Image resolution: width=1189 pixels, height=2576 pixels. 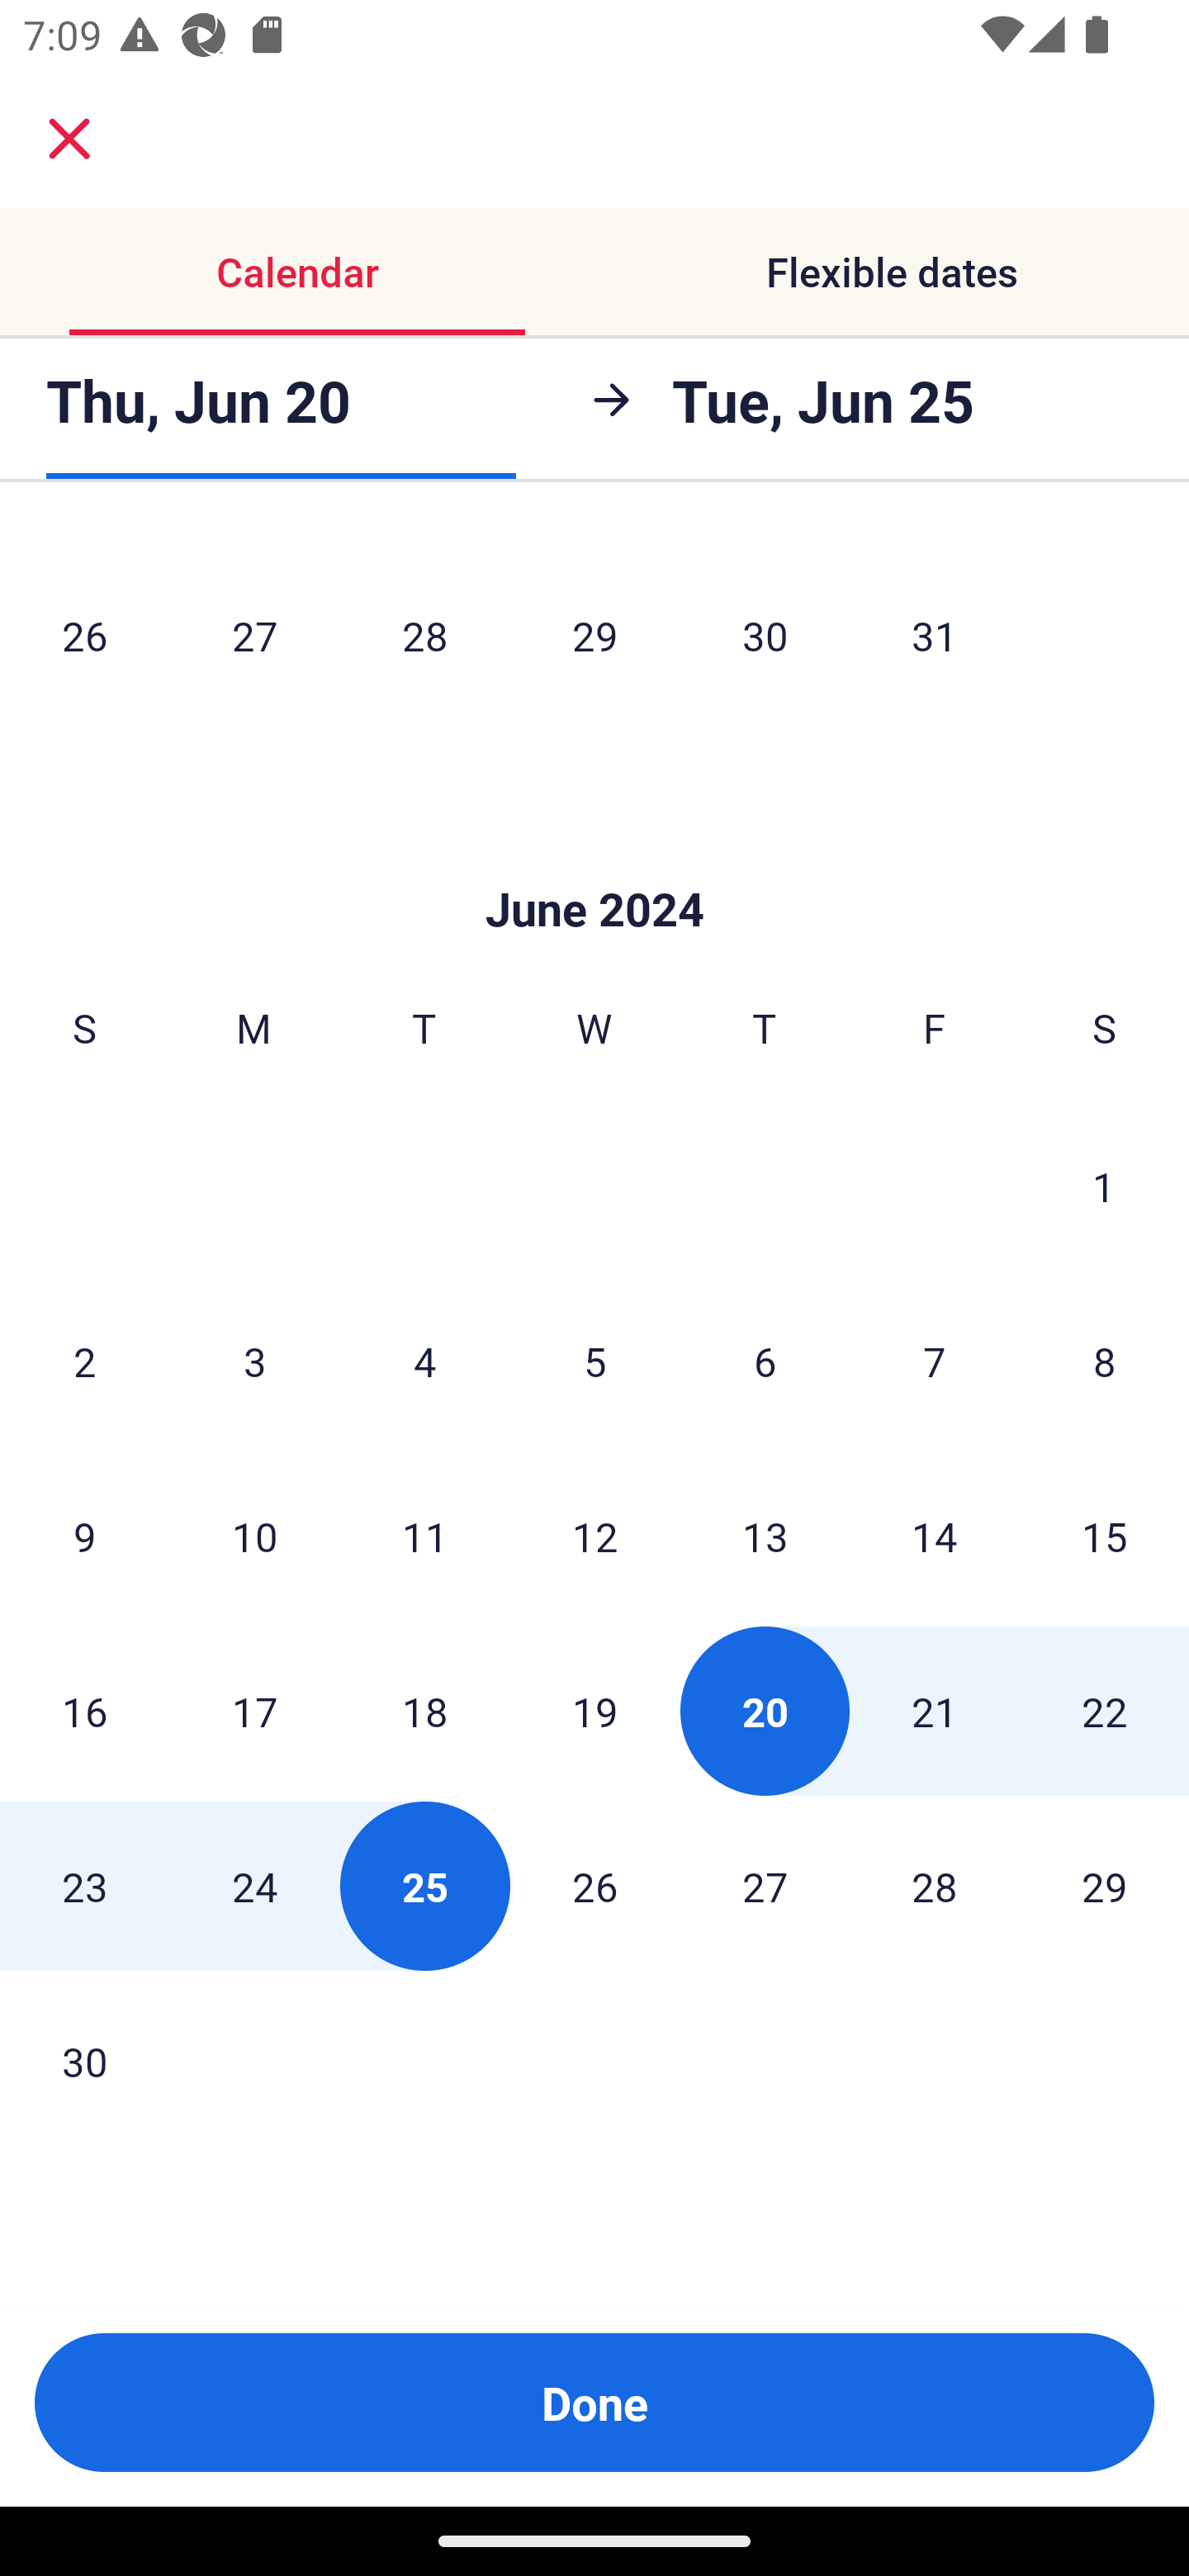 I want to click on 27 Monday, May 27, 2024, so click(x=254, y=634).